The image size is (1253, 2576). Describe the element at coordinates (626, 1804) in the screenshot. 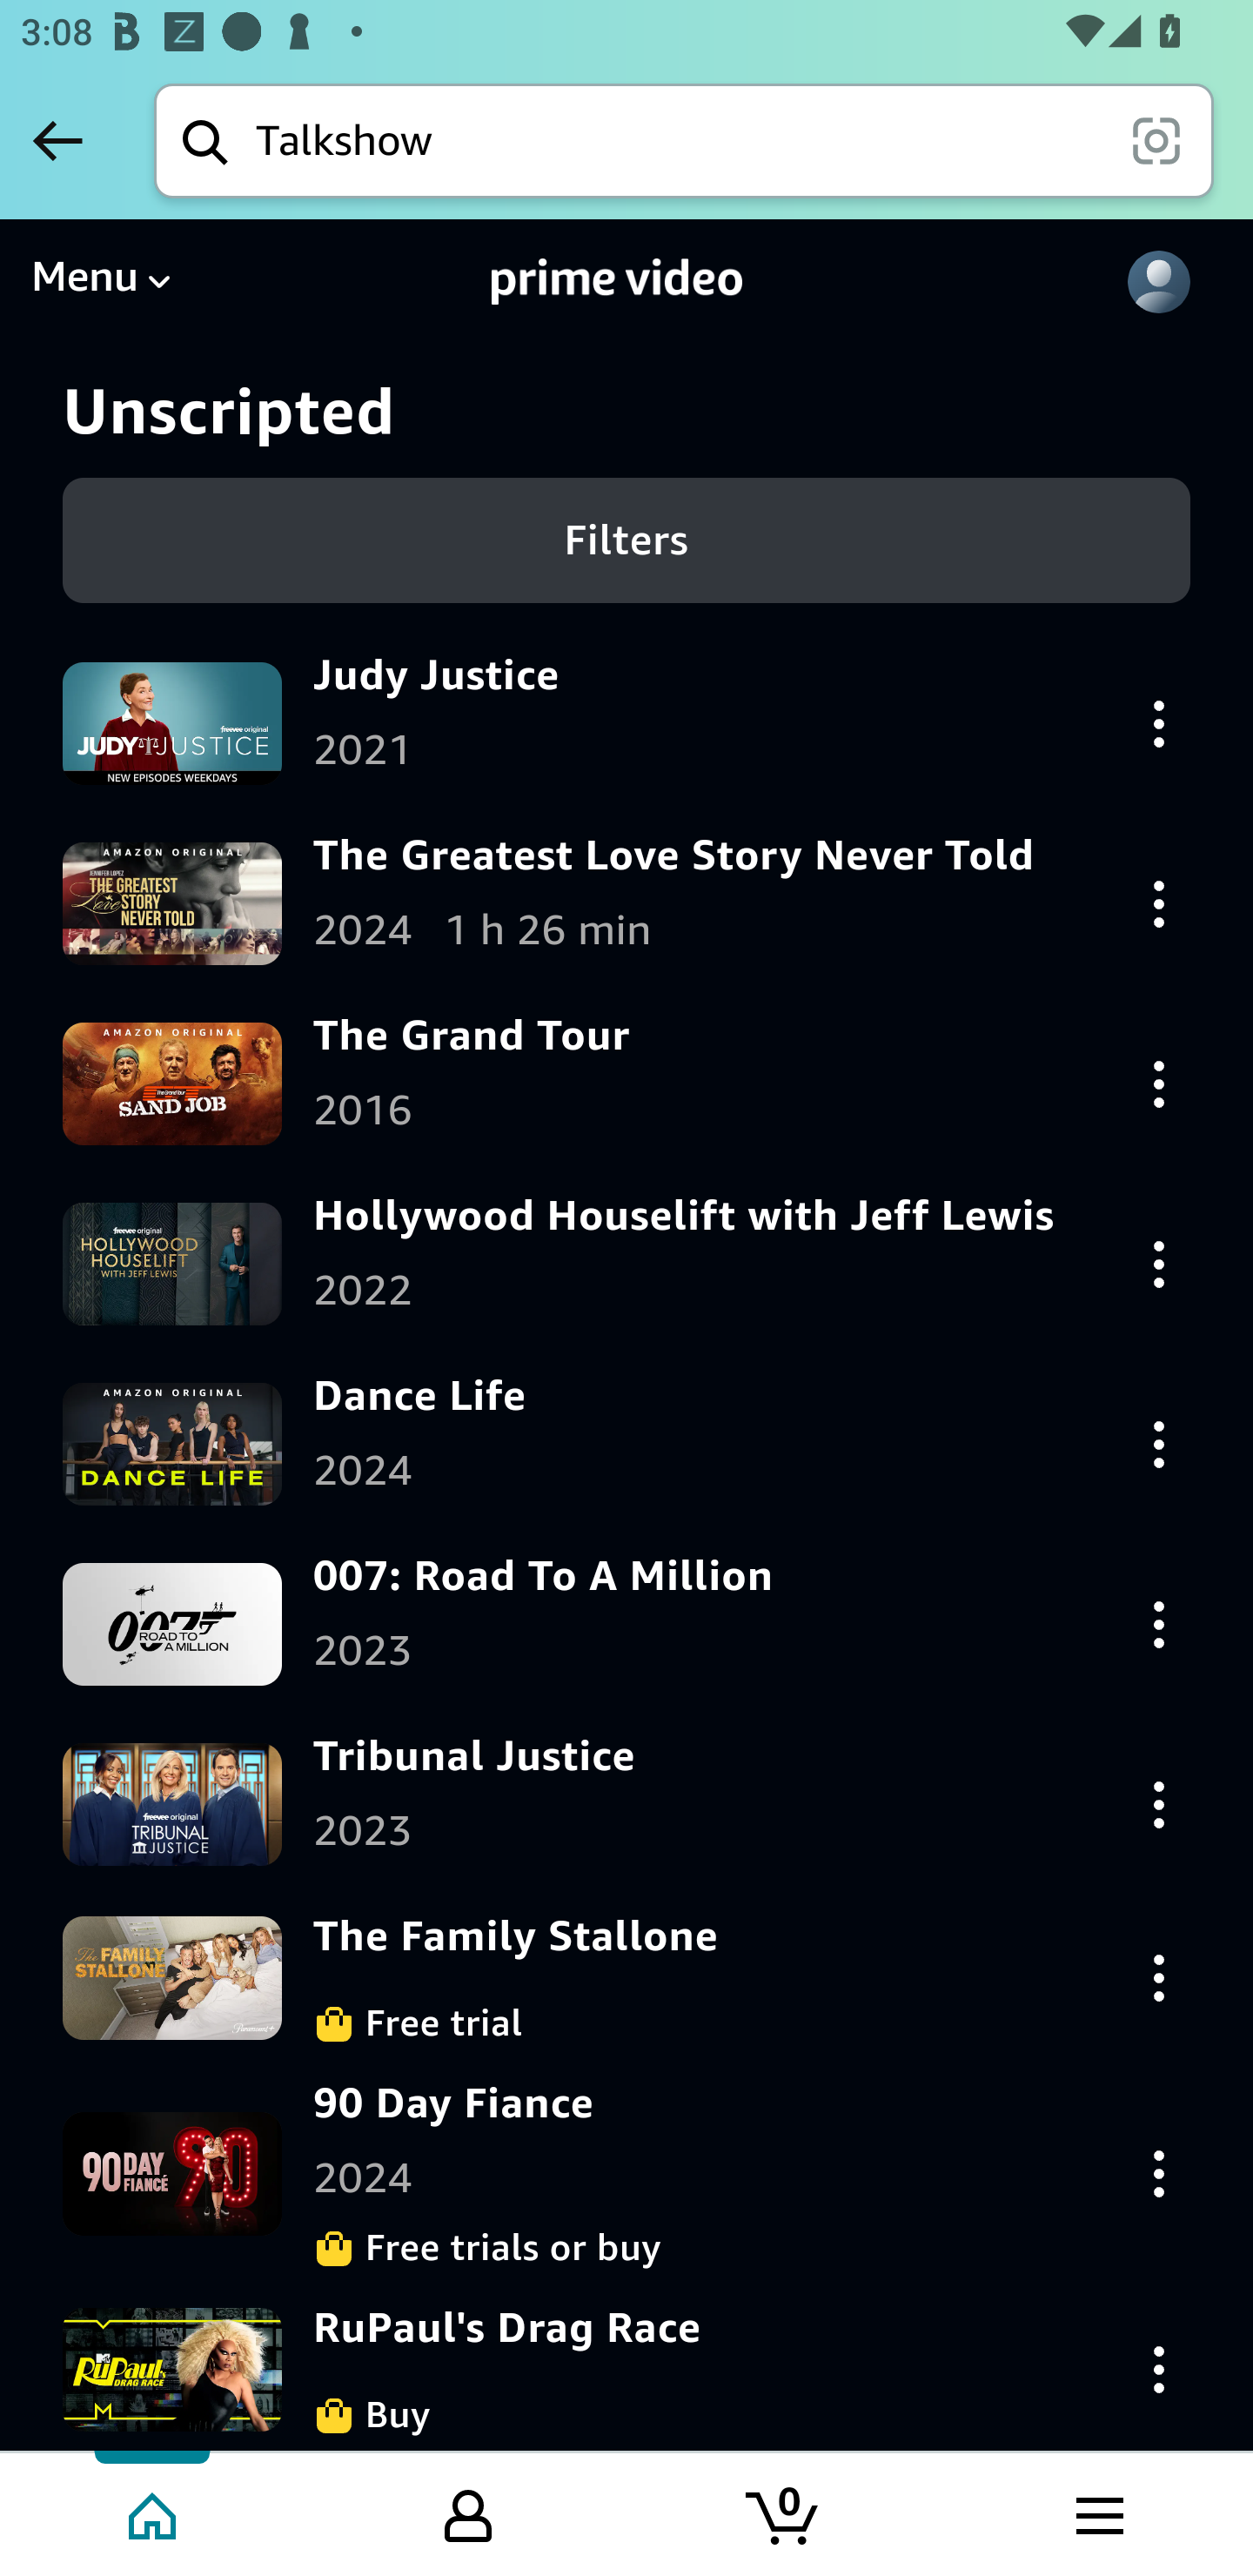

I see `Tribunal Justice Tribunal Justice 2023` at that location.